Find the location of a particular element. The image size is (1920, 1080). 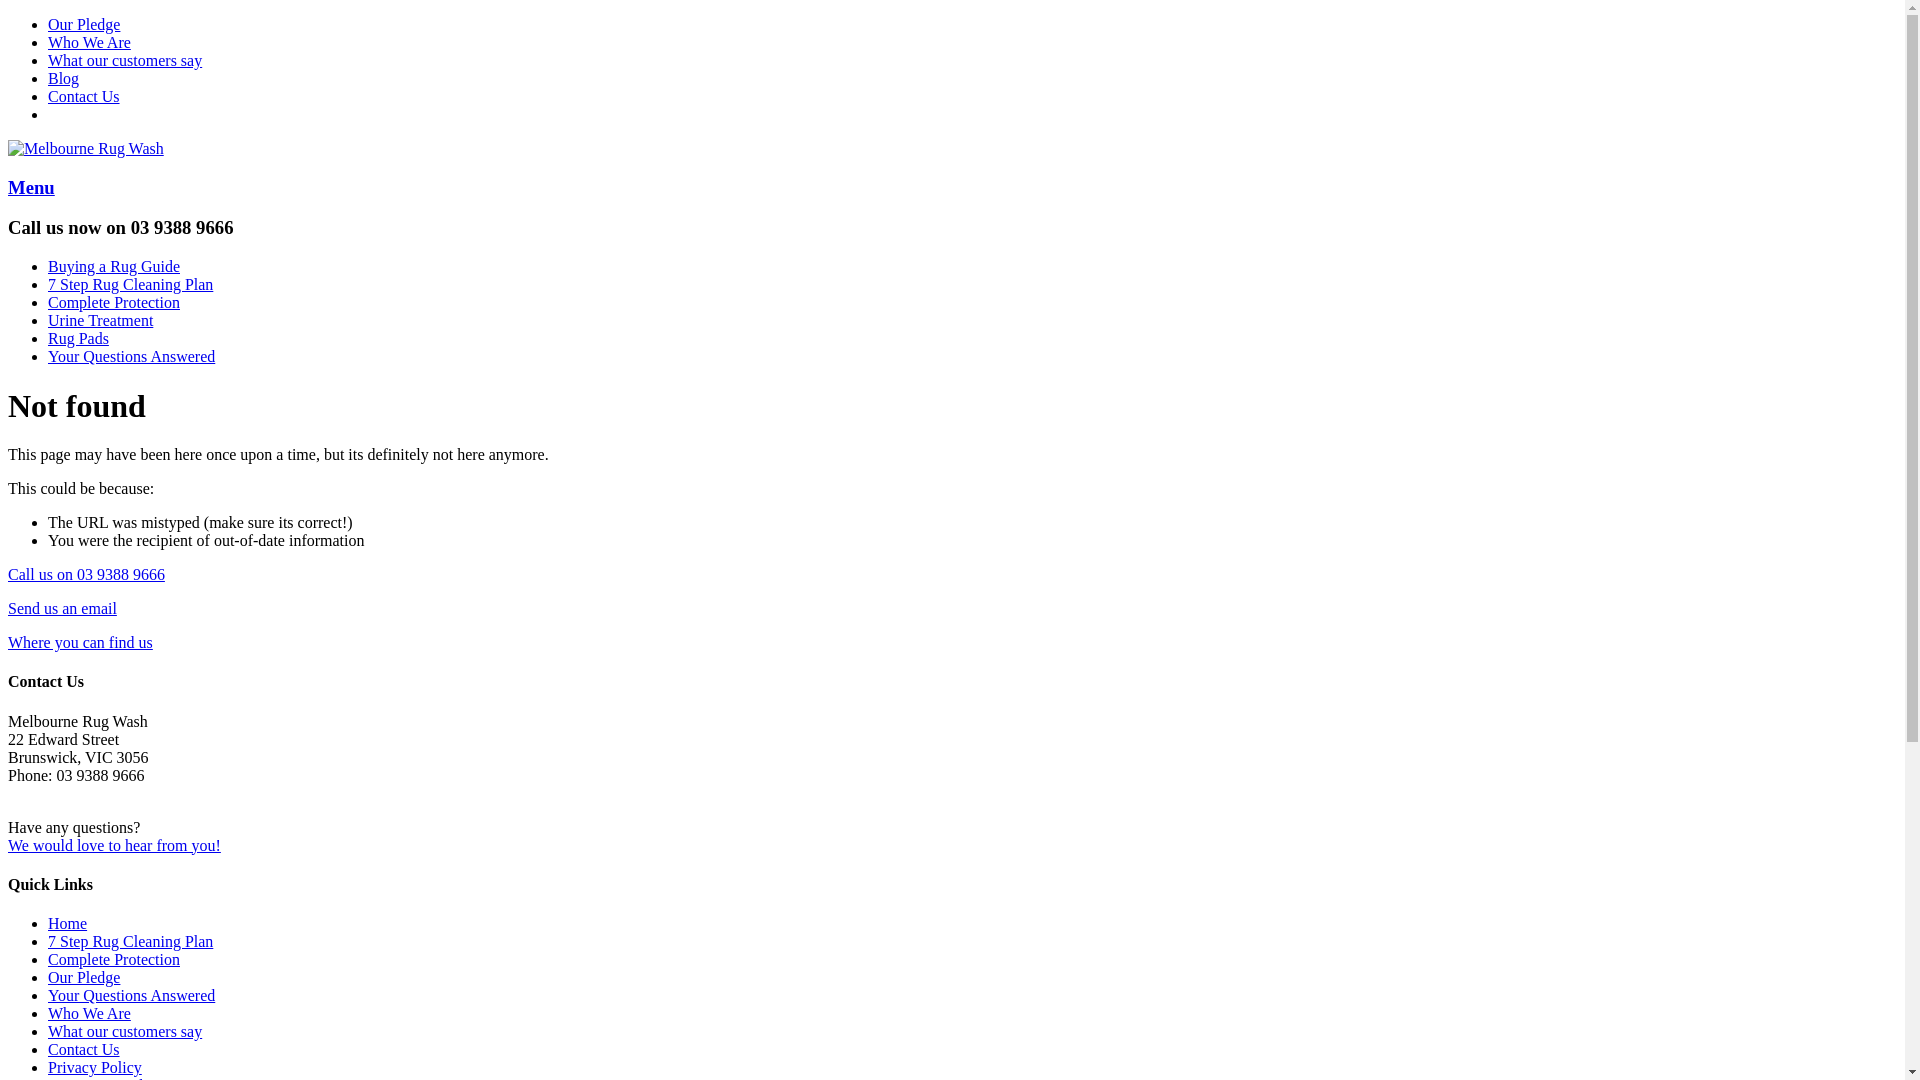

Complete Protection is located at coordinates (114, 302).